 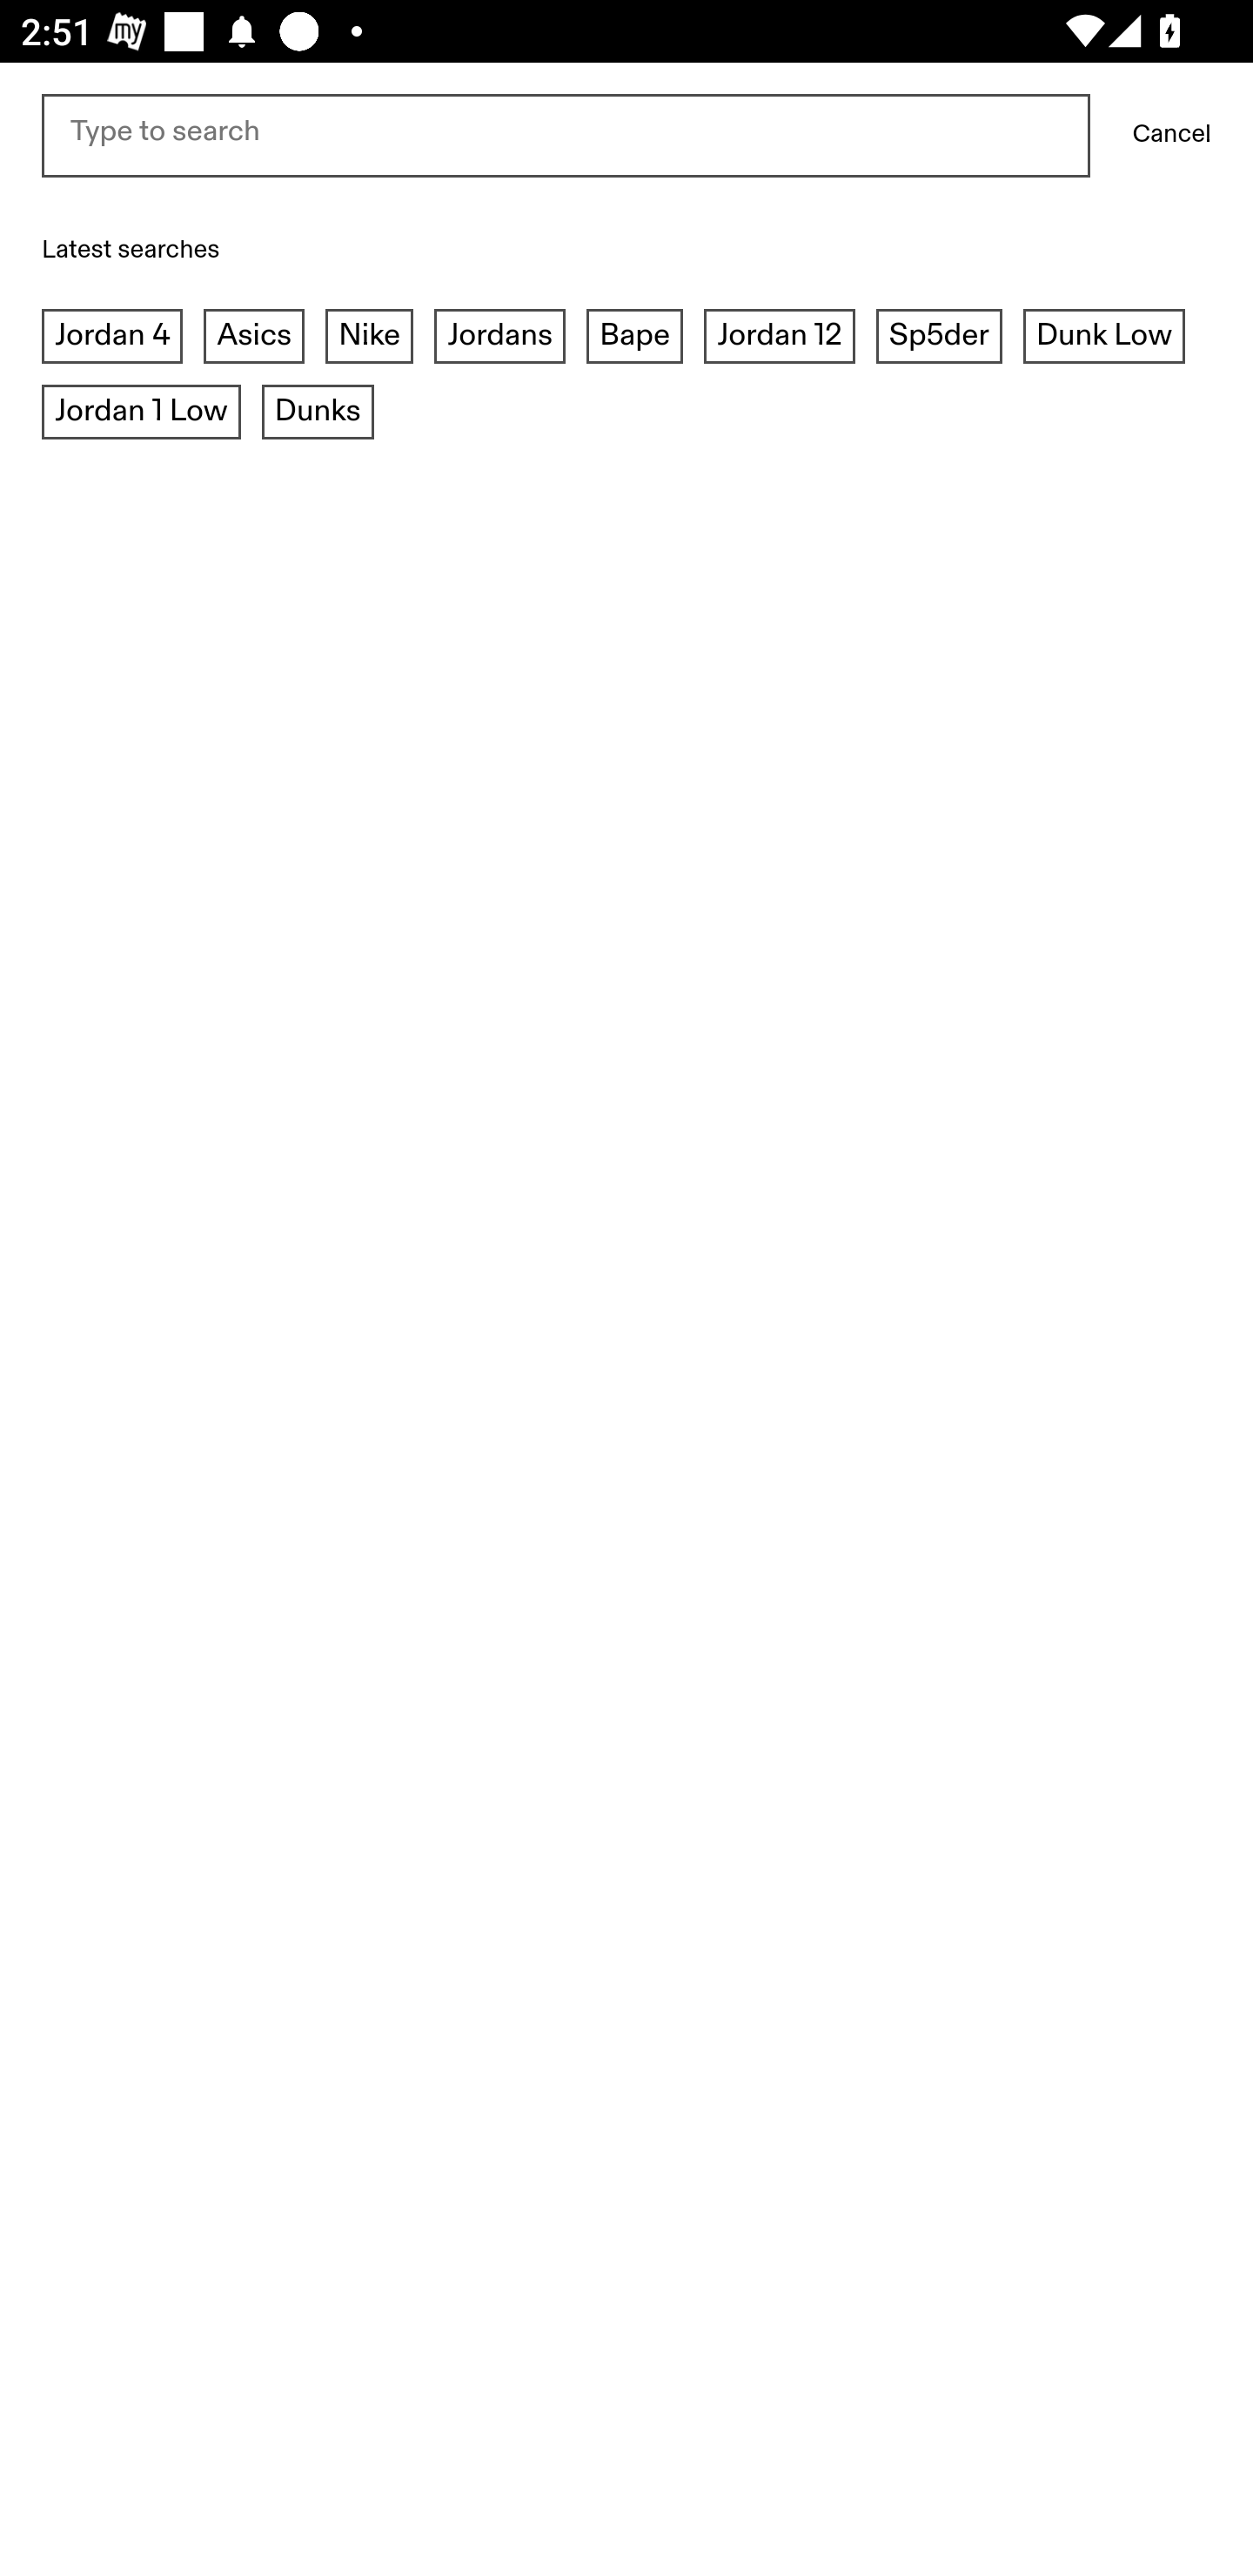 I want to click on Cancel, so click(x=1171, y=135).